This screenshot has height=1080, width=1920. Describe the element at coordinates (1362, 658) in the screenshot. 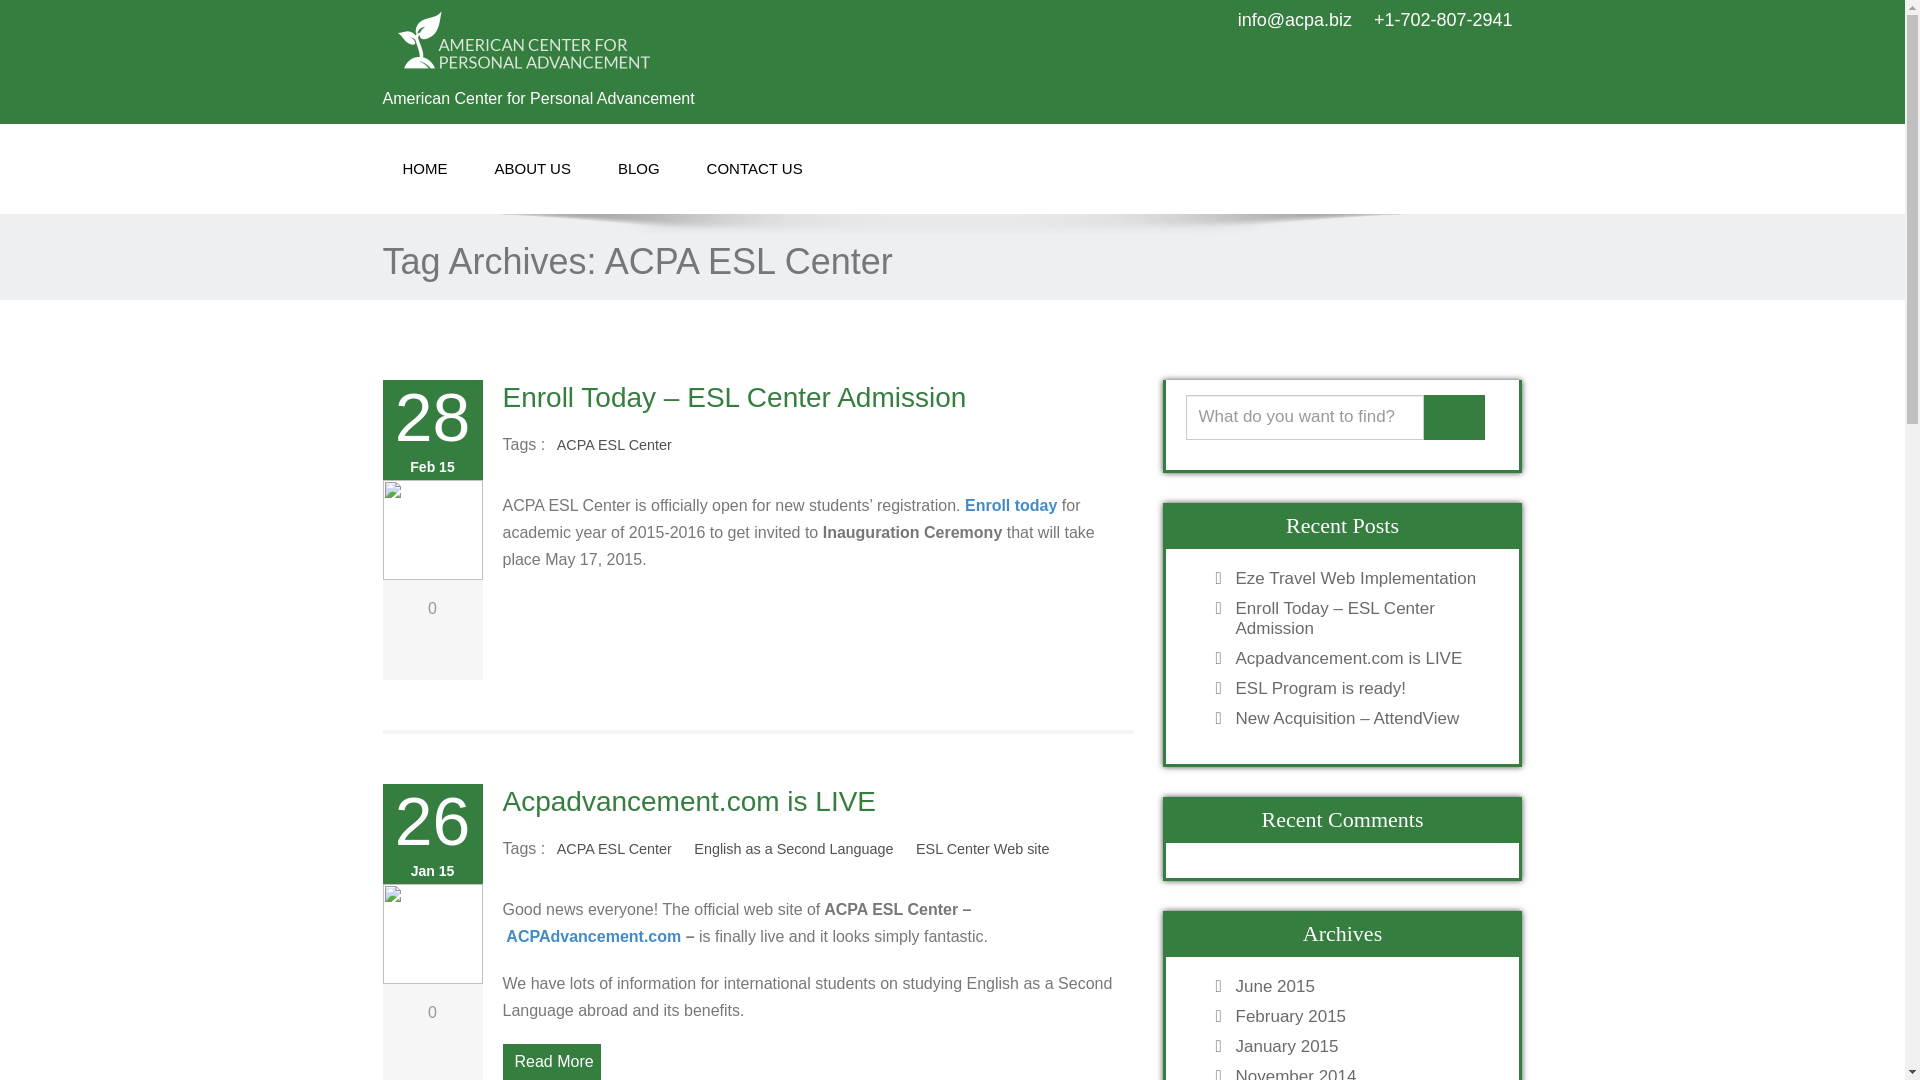

I see `Acpadvancement.com is LIVE` at that location.